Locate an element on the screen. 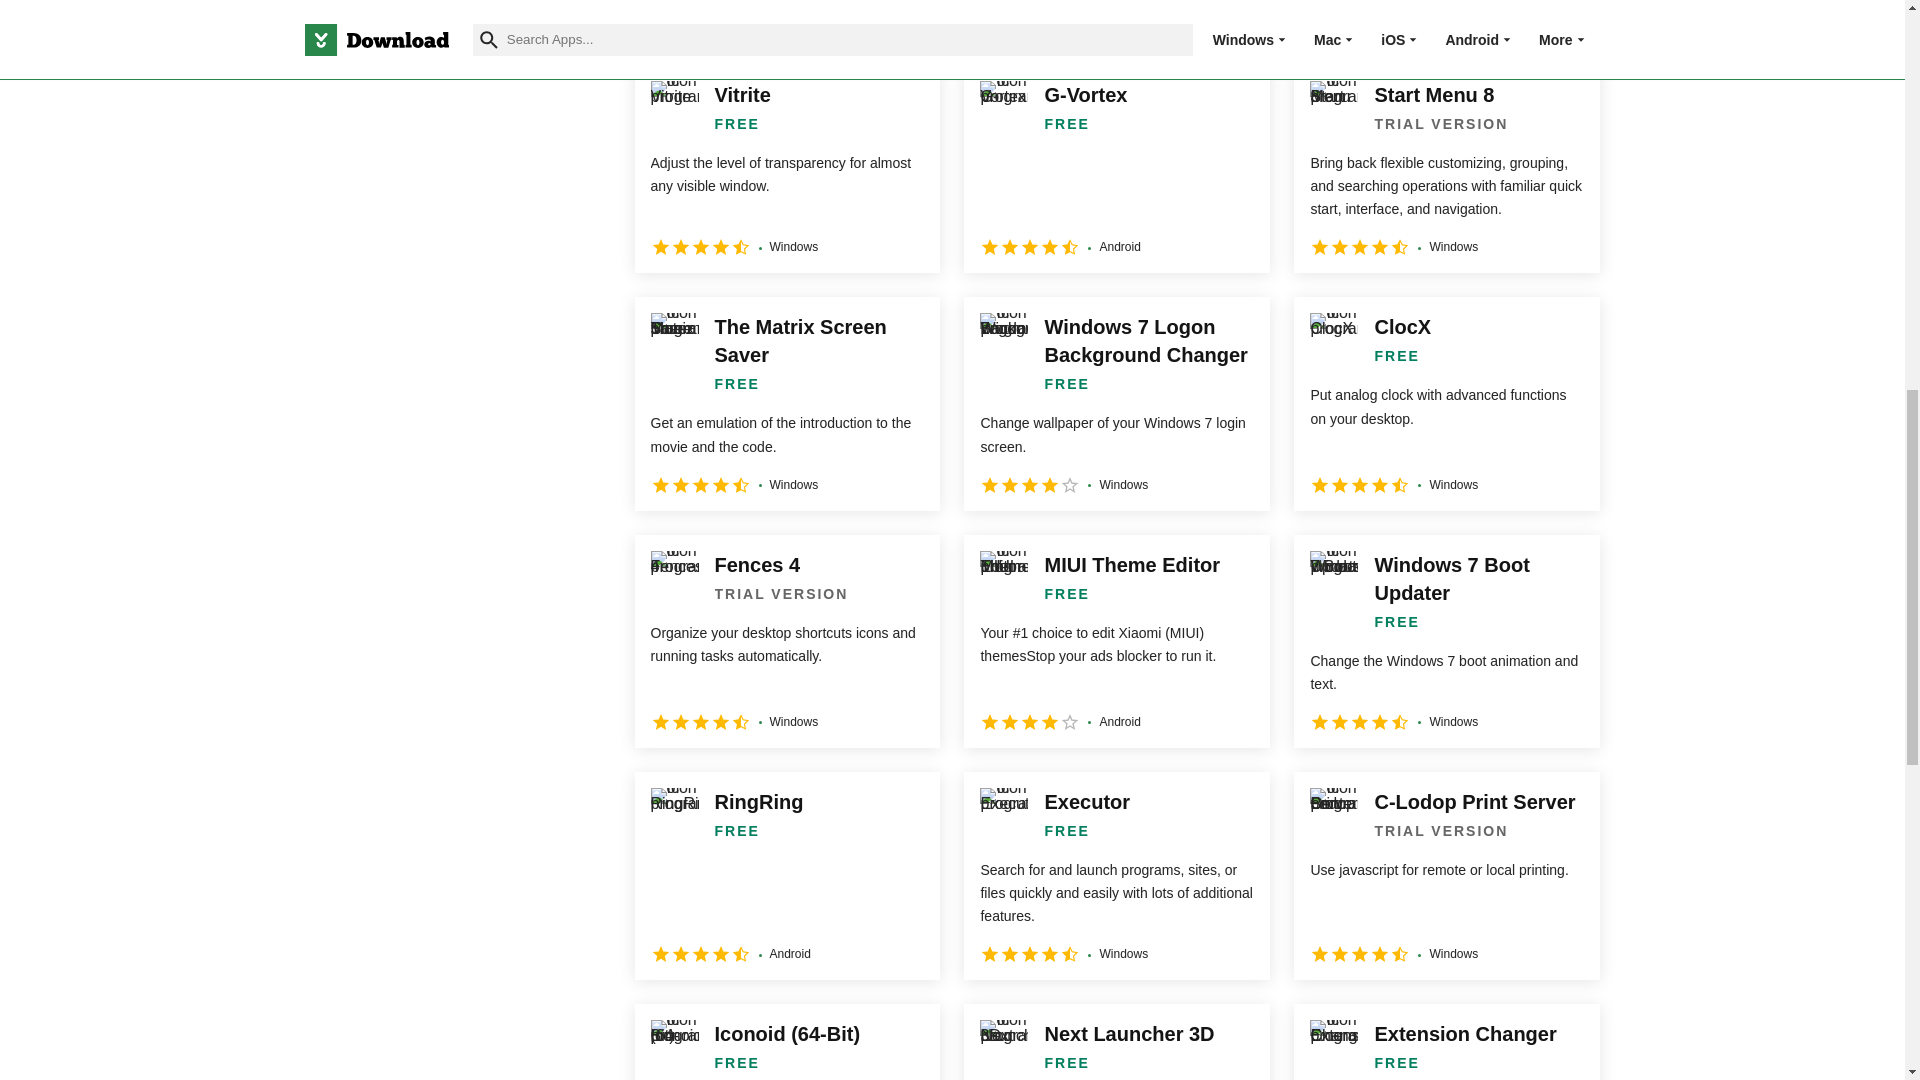  ClocX is located at coordinates (1446, 403).